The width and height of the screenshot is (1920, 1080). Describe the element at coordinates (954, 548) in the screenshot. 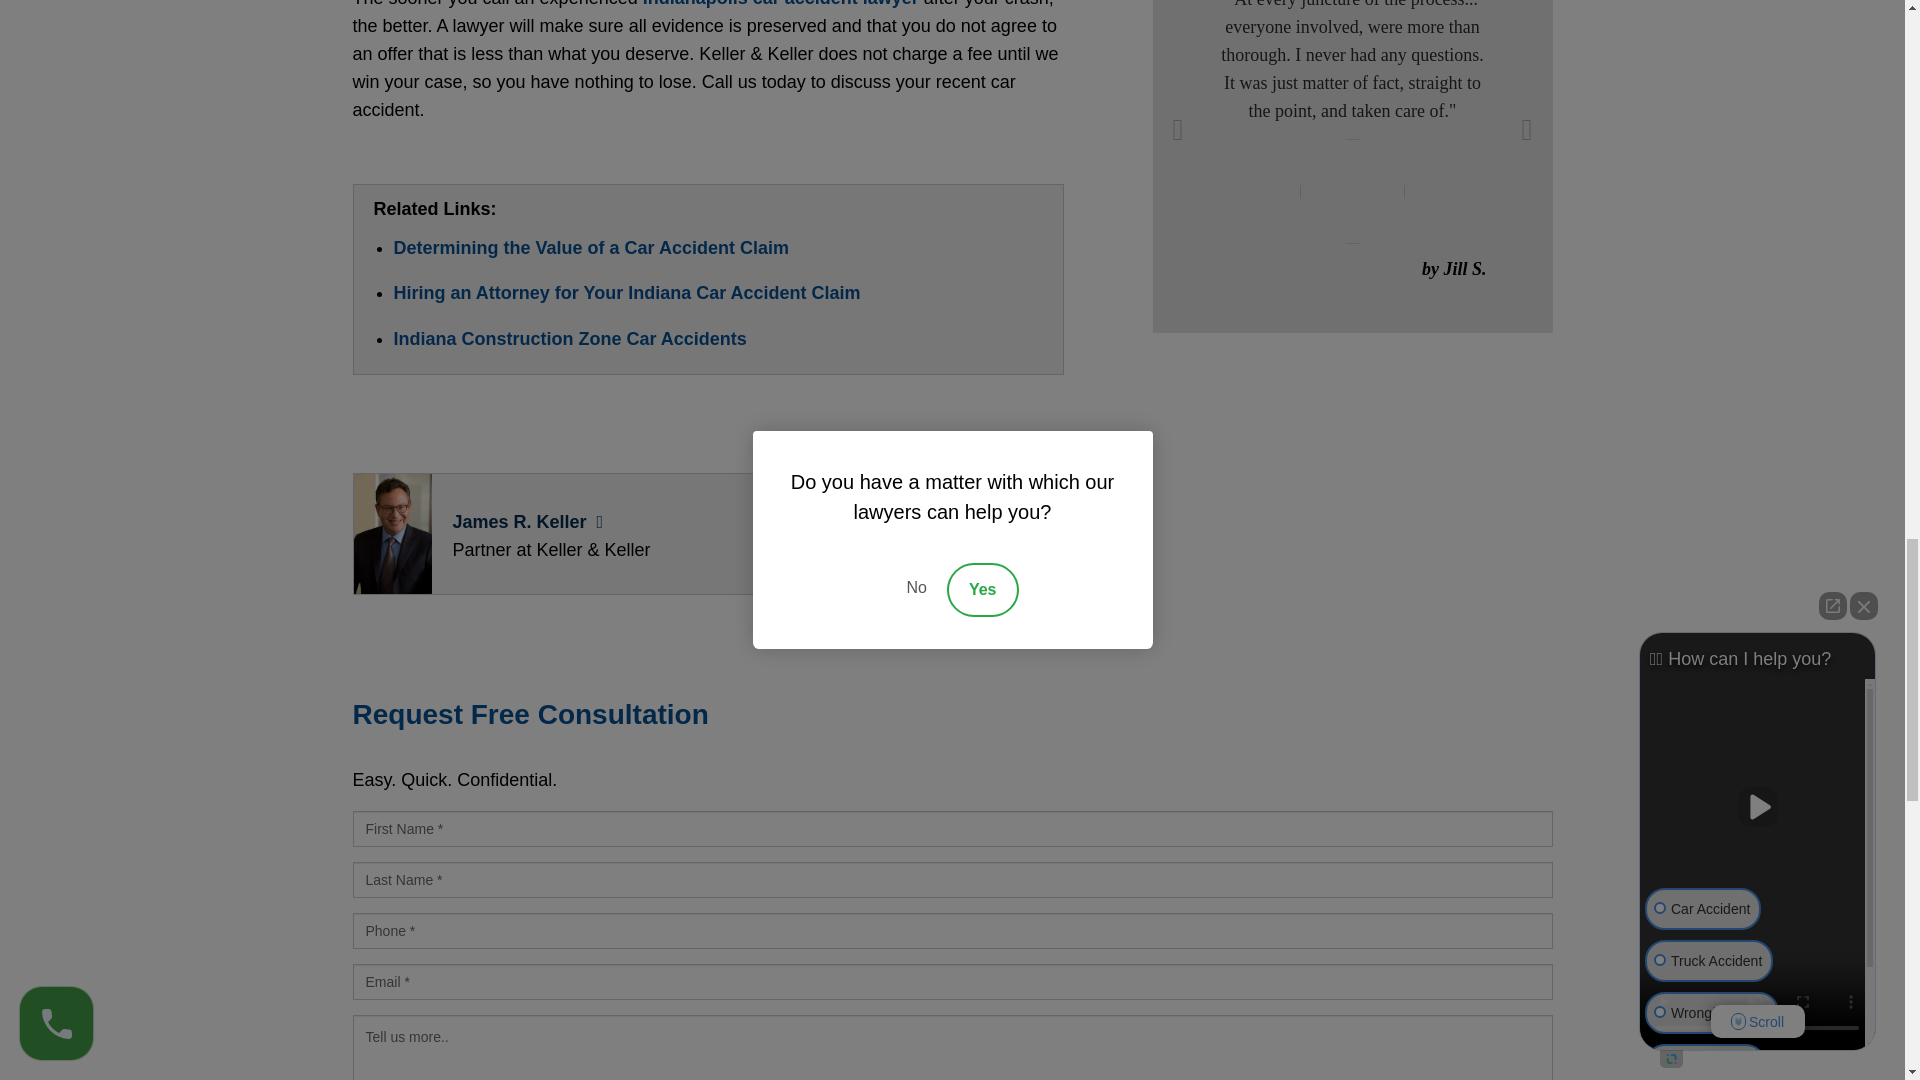

I see `Follow me on X` at that location.